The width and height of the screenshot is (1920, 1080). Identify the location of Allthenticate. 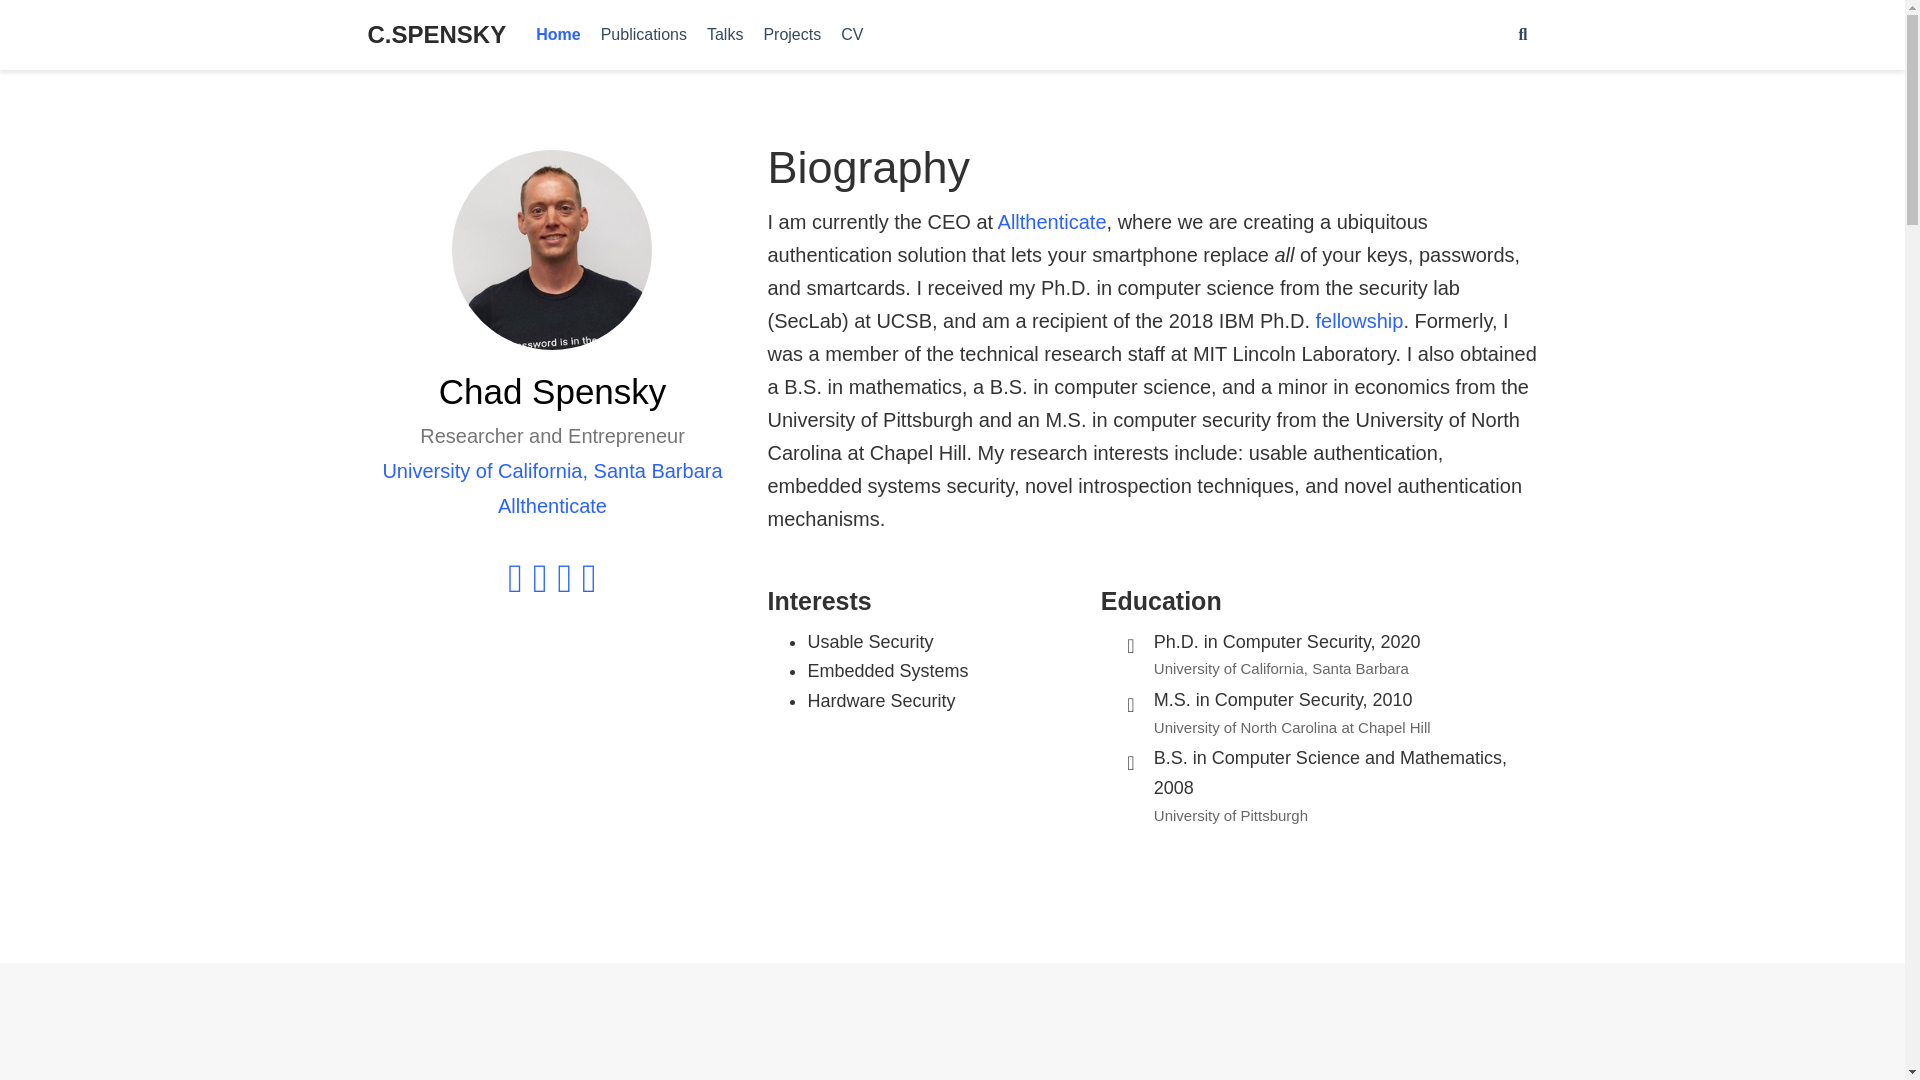
(552, 506).